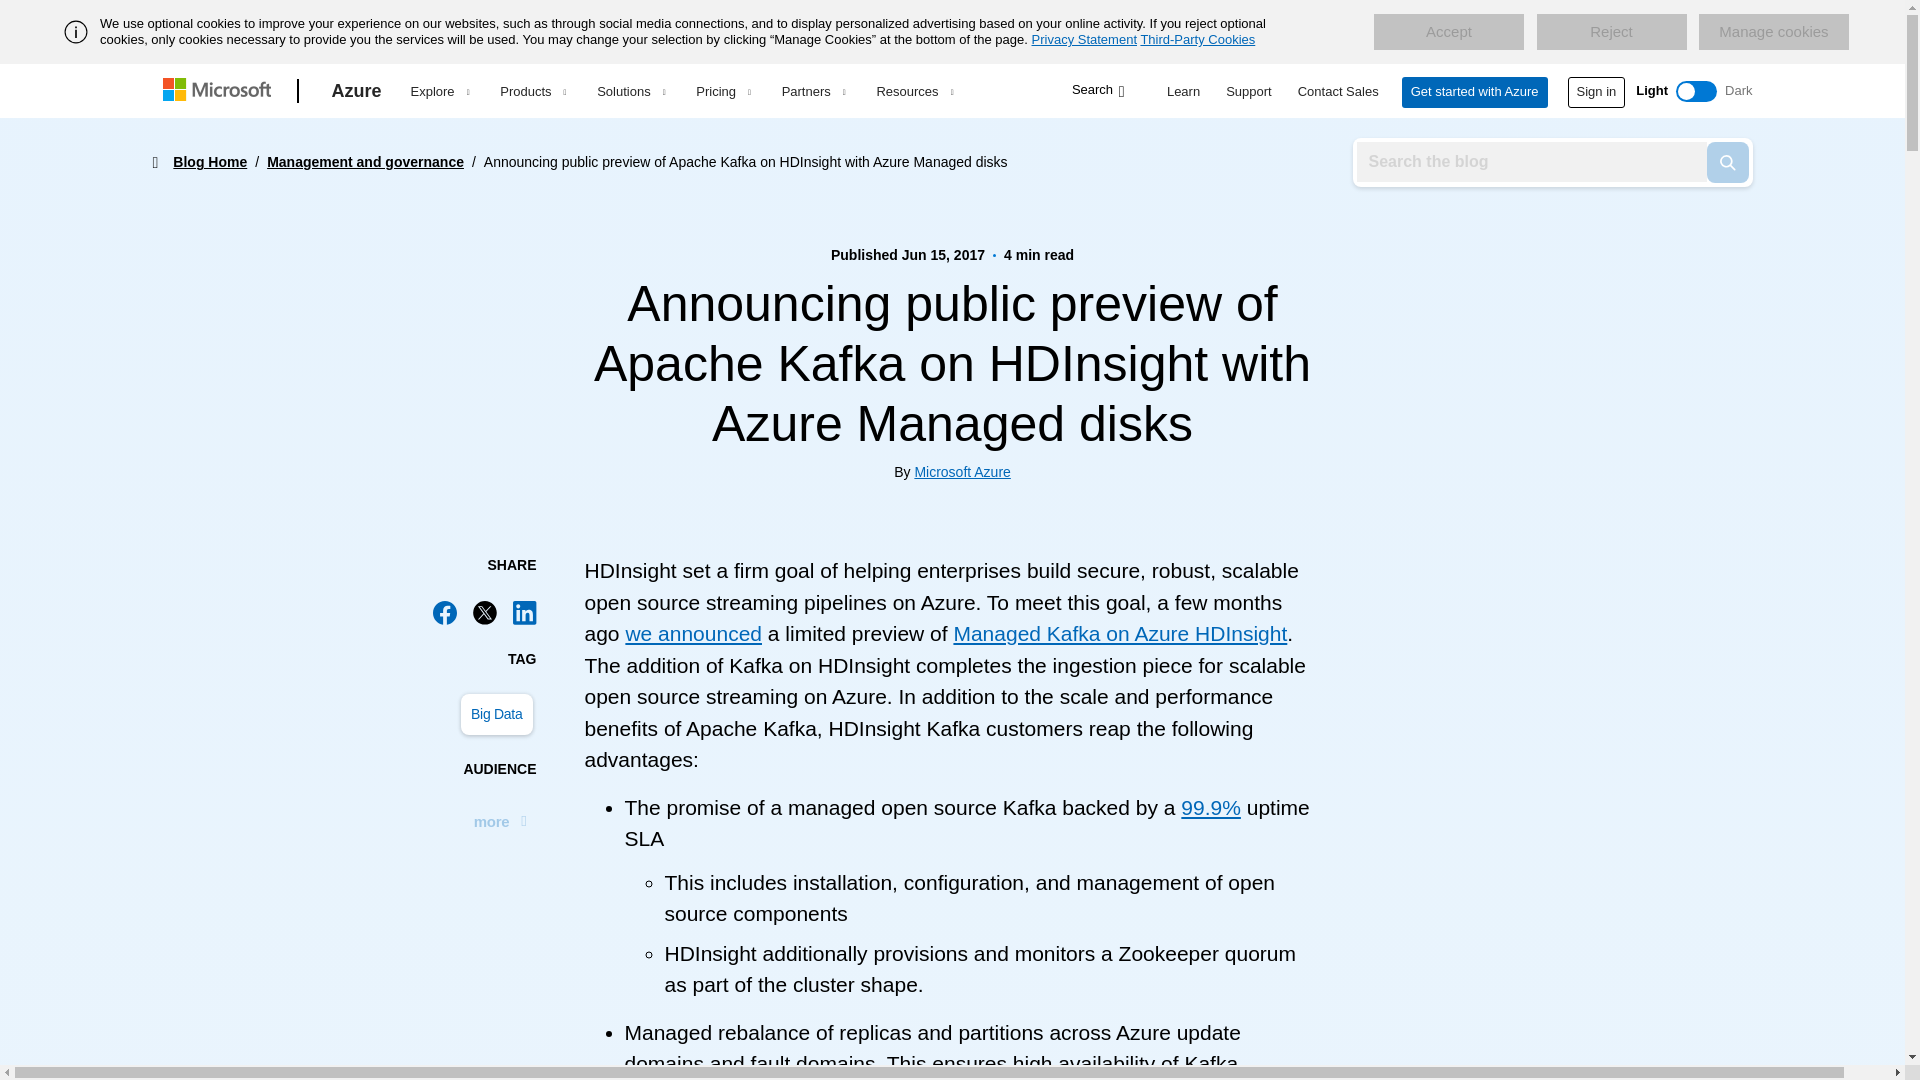 This screenshot has height=1080, width=1920. I want to click on Explore, so click(439, 91).